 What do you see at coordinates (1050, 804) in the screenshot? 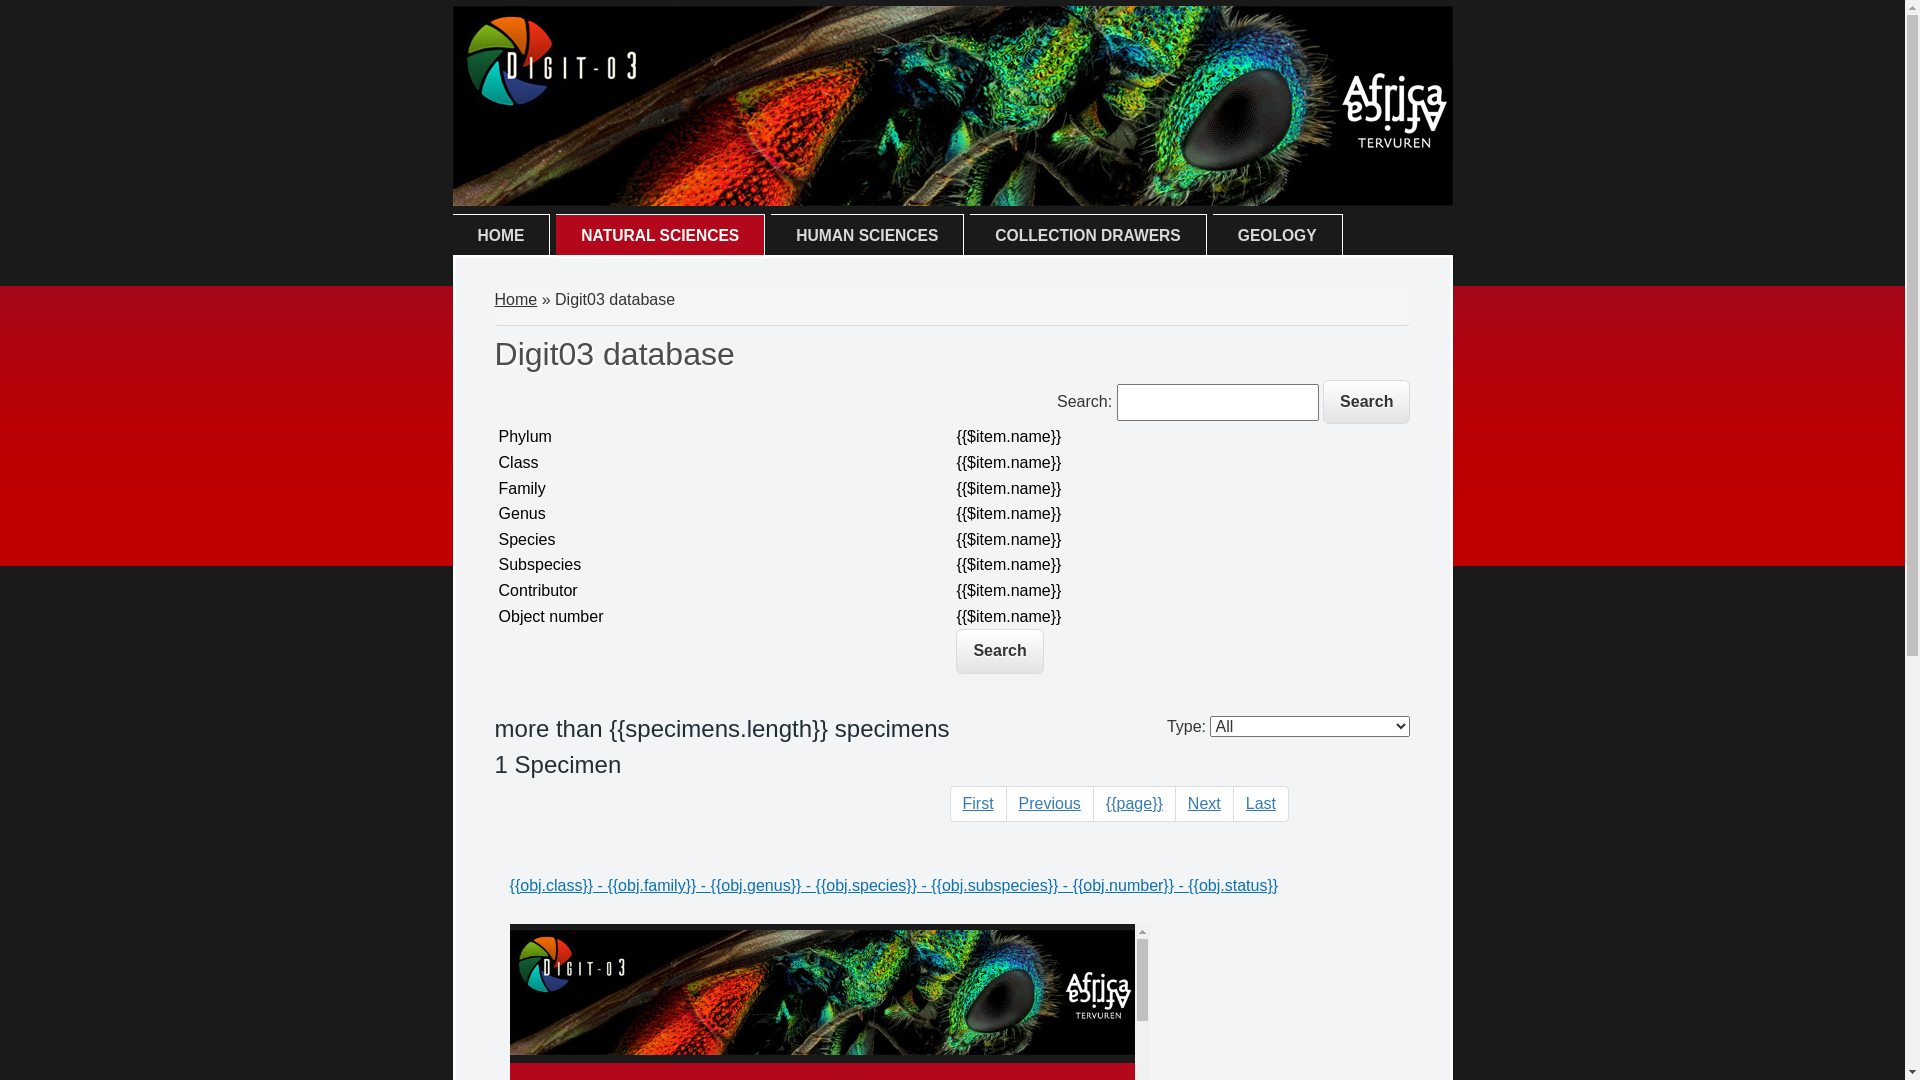
I see `Previous` at bounding box center [1050, 804].